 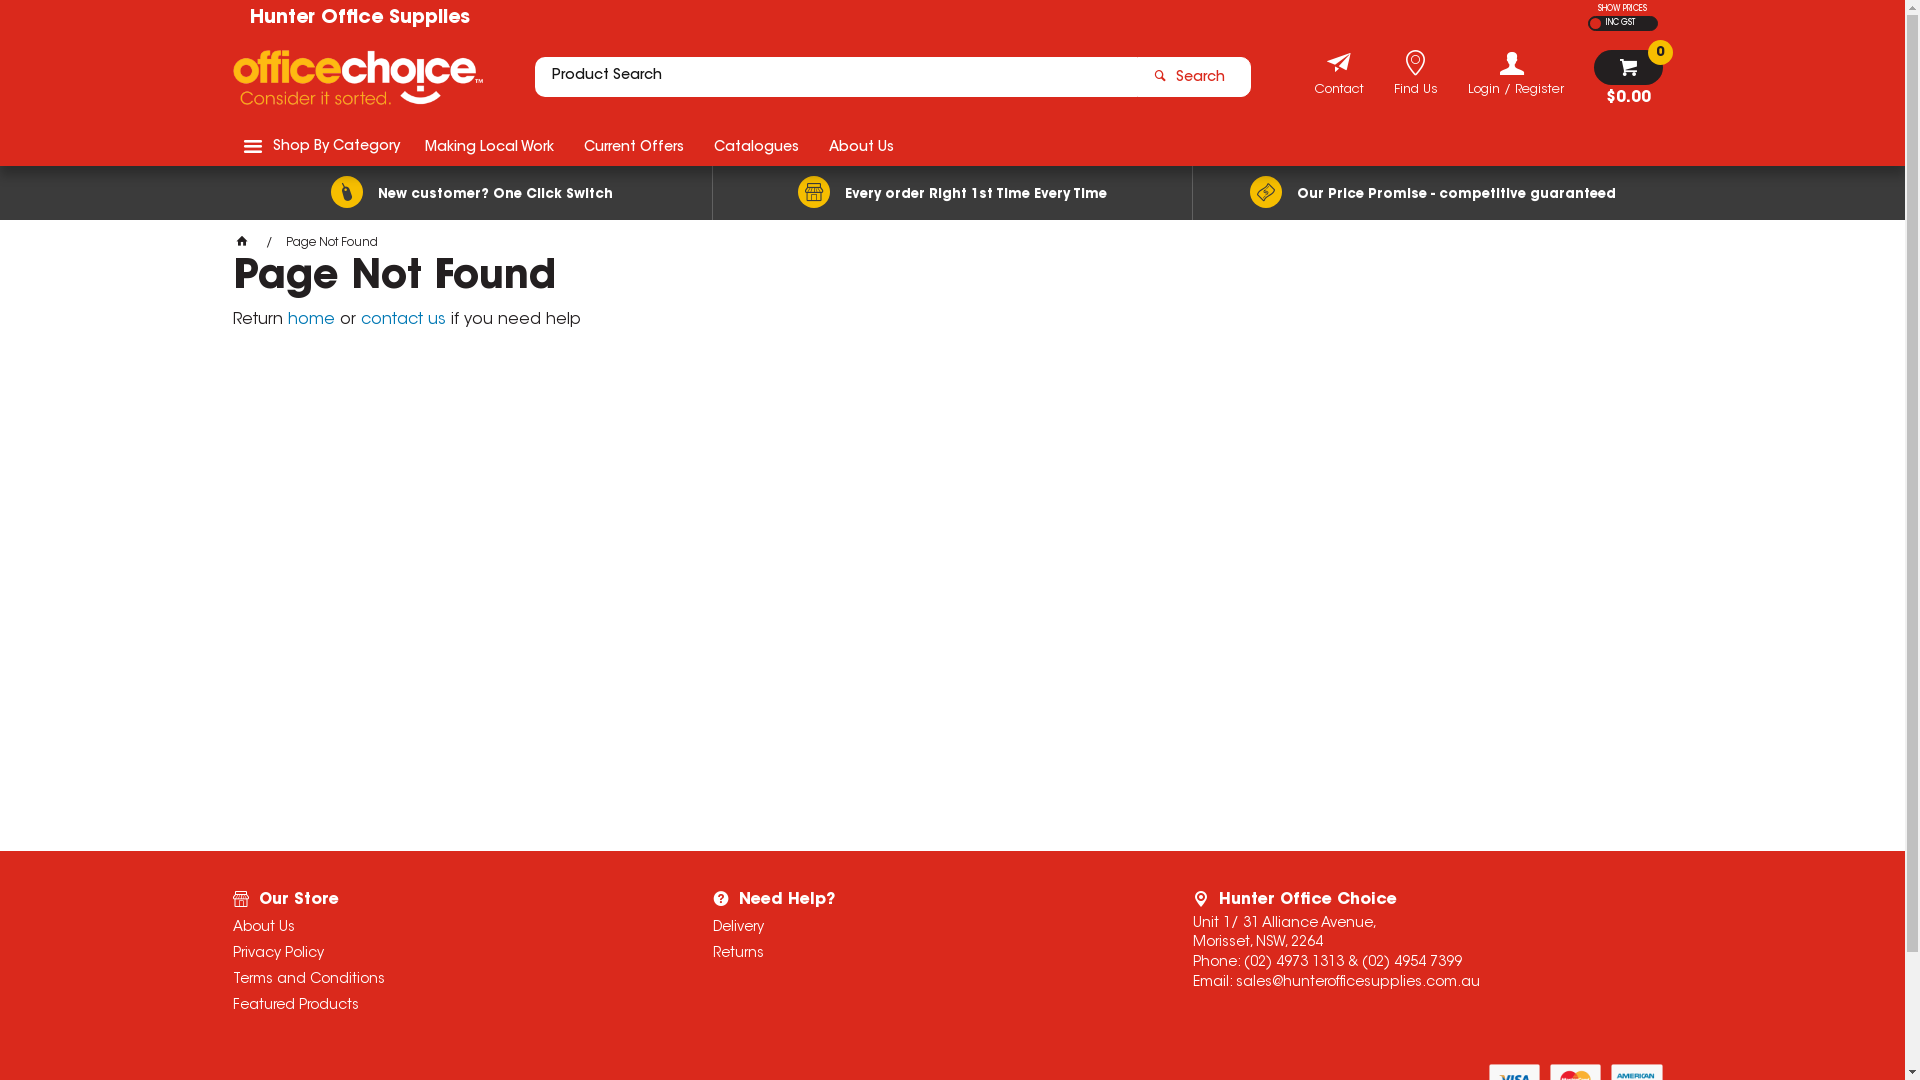 I want to click on (02) 4973 1313 & (02) 4954 7399, so click(x=1353, y=963).